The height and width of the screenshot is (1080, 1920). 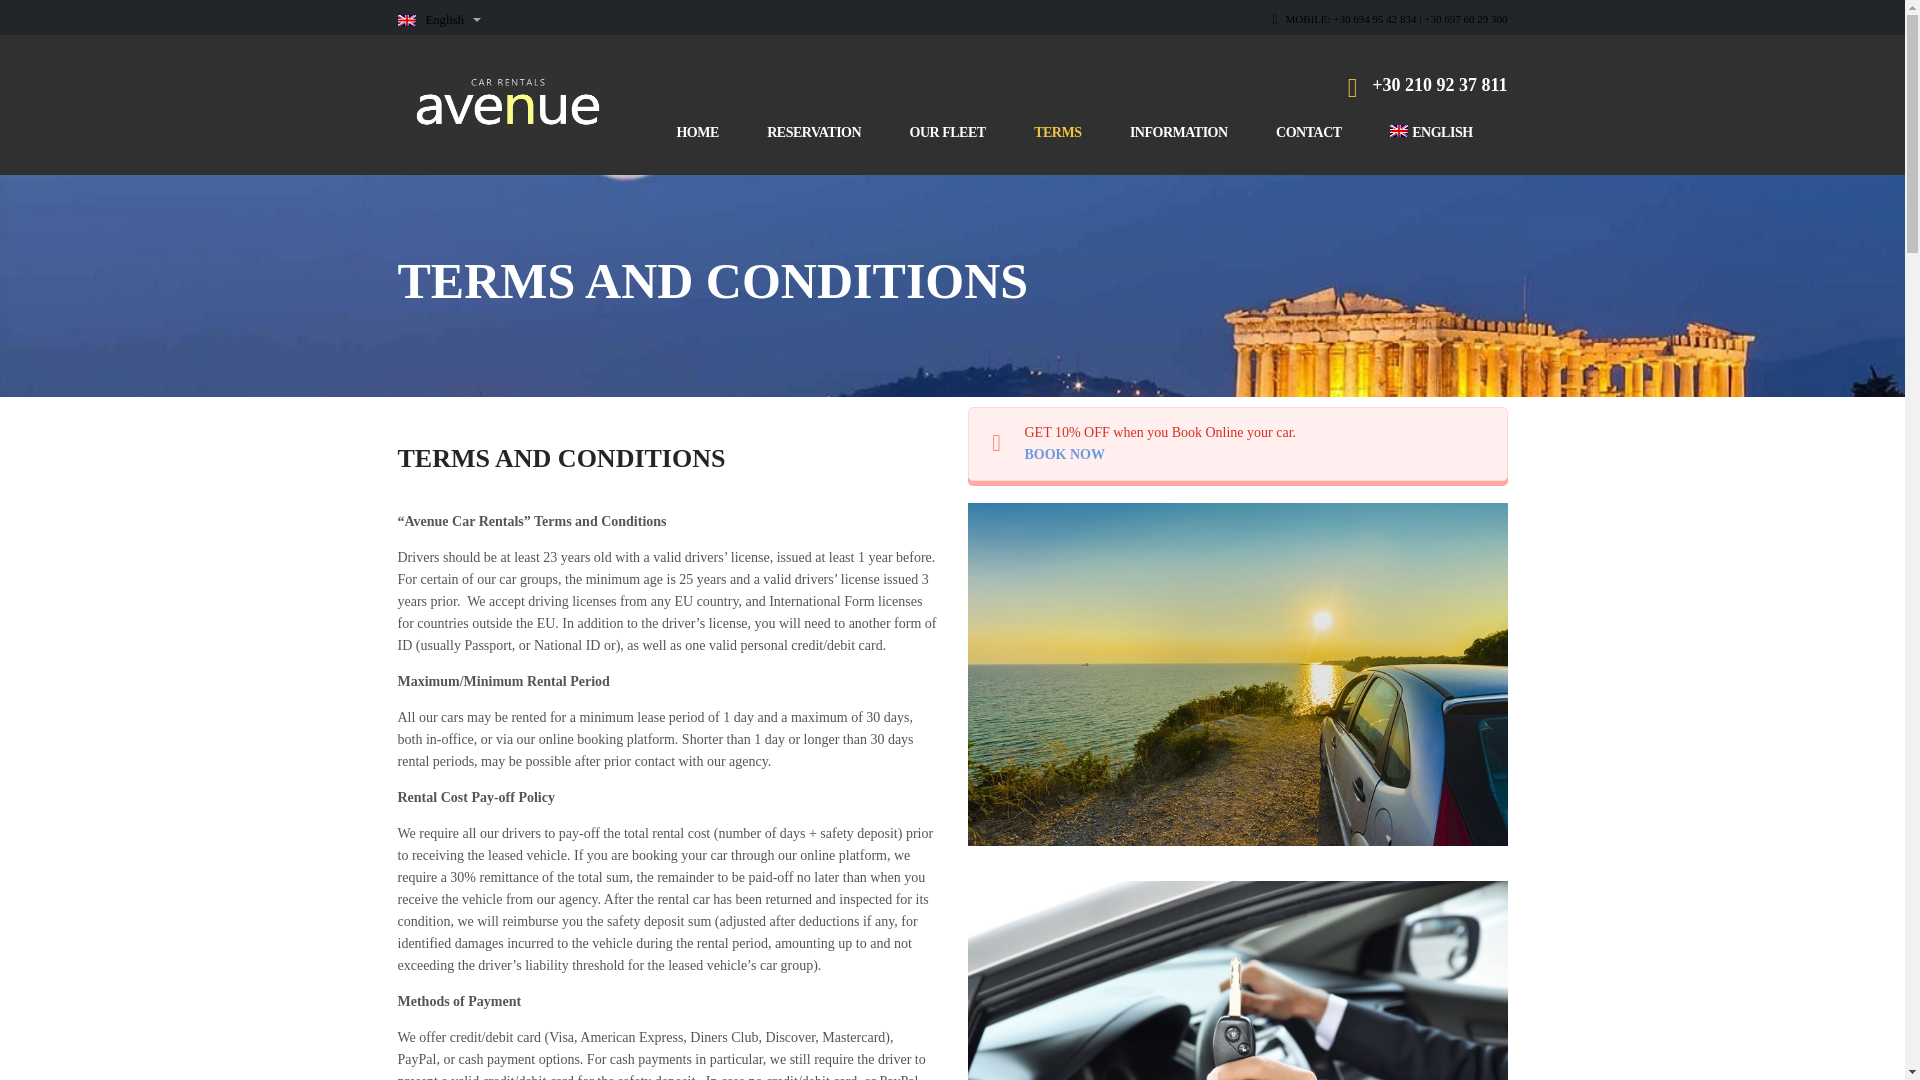 What do you see at coordinates (1308, 132) in the screenshot?
I see `CONTACT` at bounding box center [1308, 132].